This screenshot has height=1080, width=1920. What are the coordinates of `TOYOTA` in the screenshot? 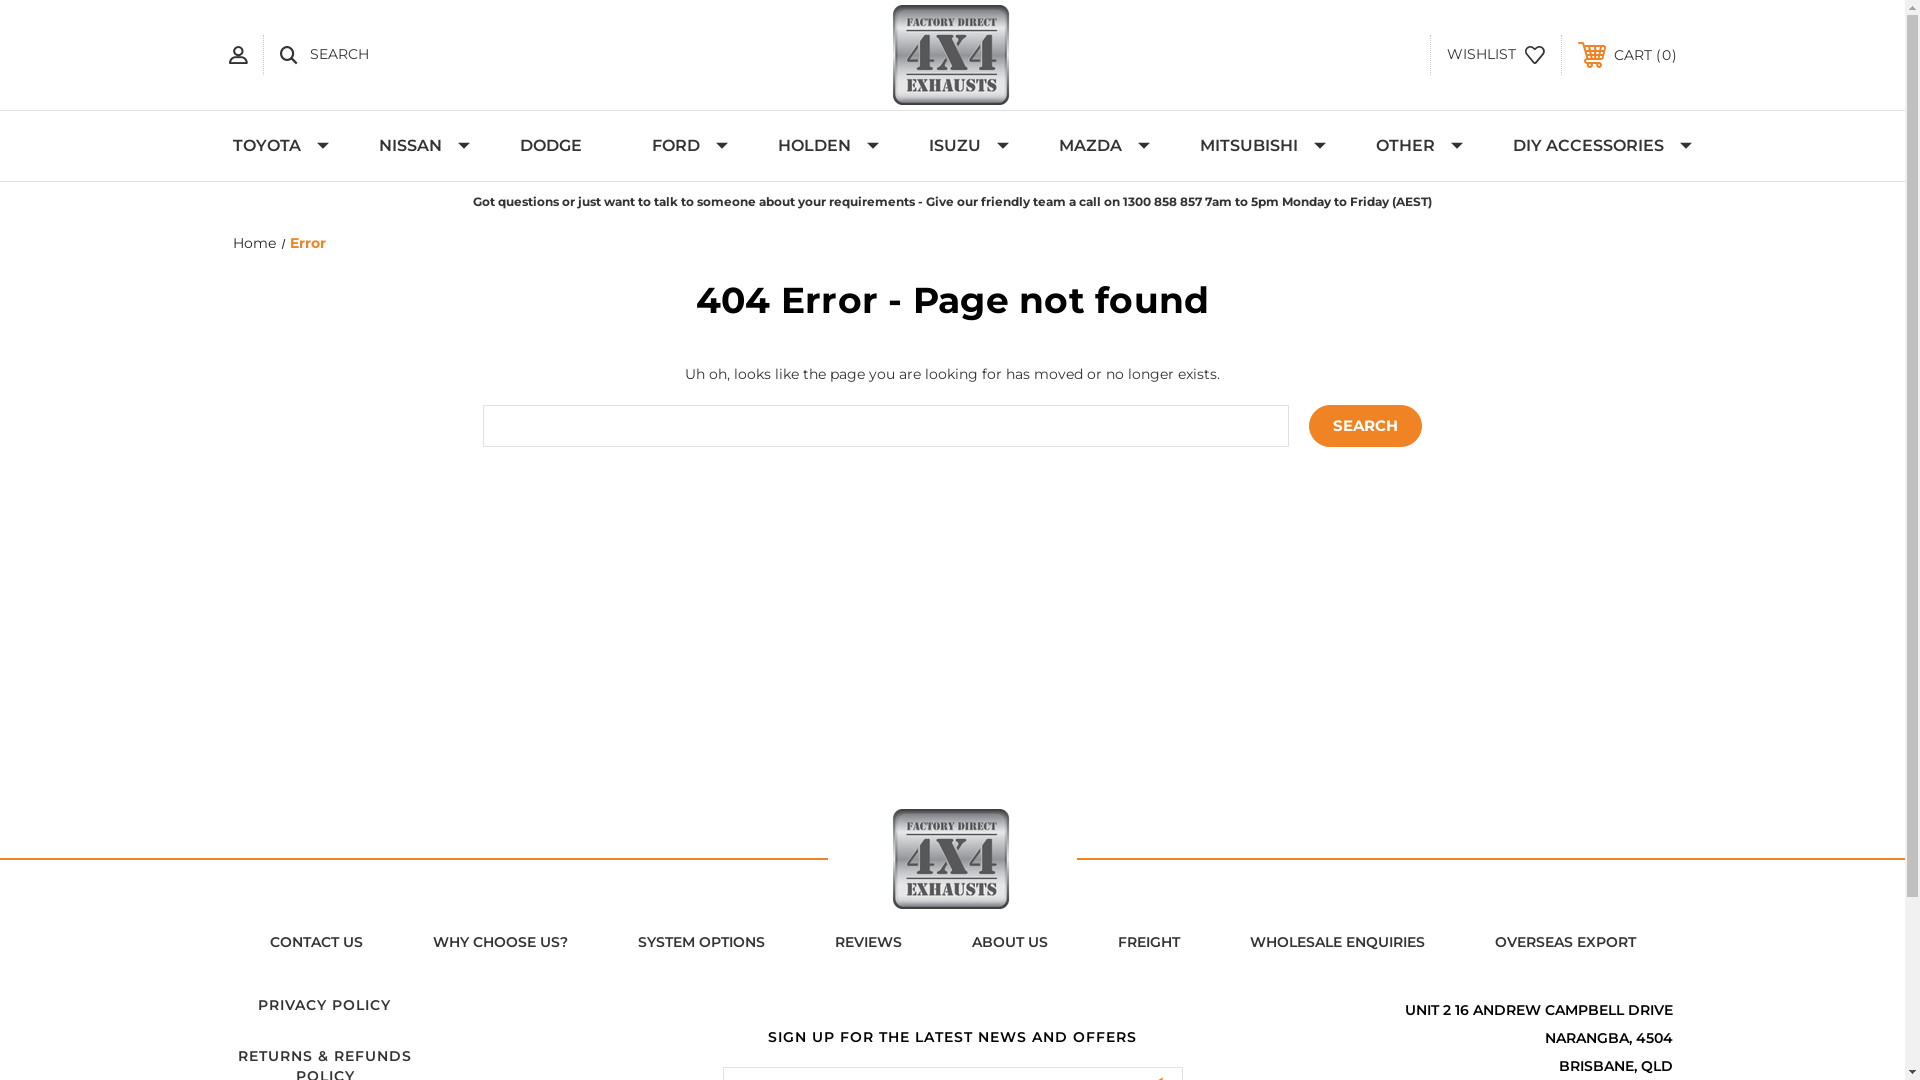 It's located at (271, 146).